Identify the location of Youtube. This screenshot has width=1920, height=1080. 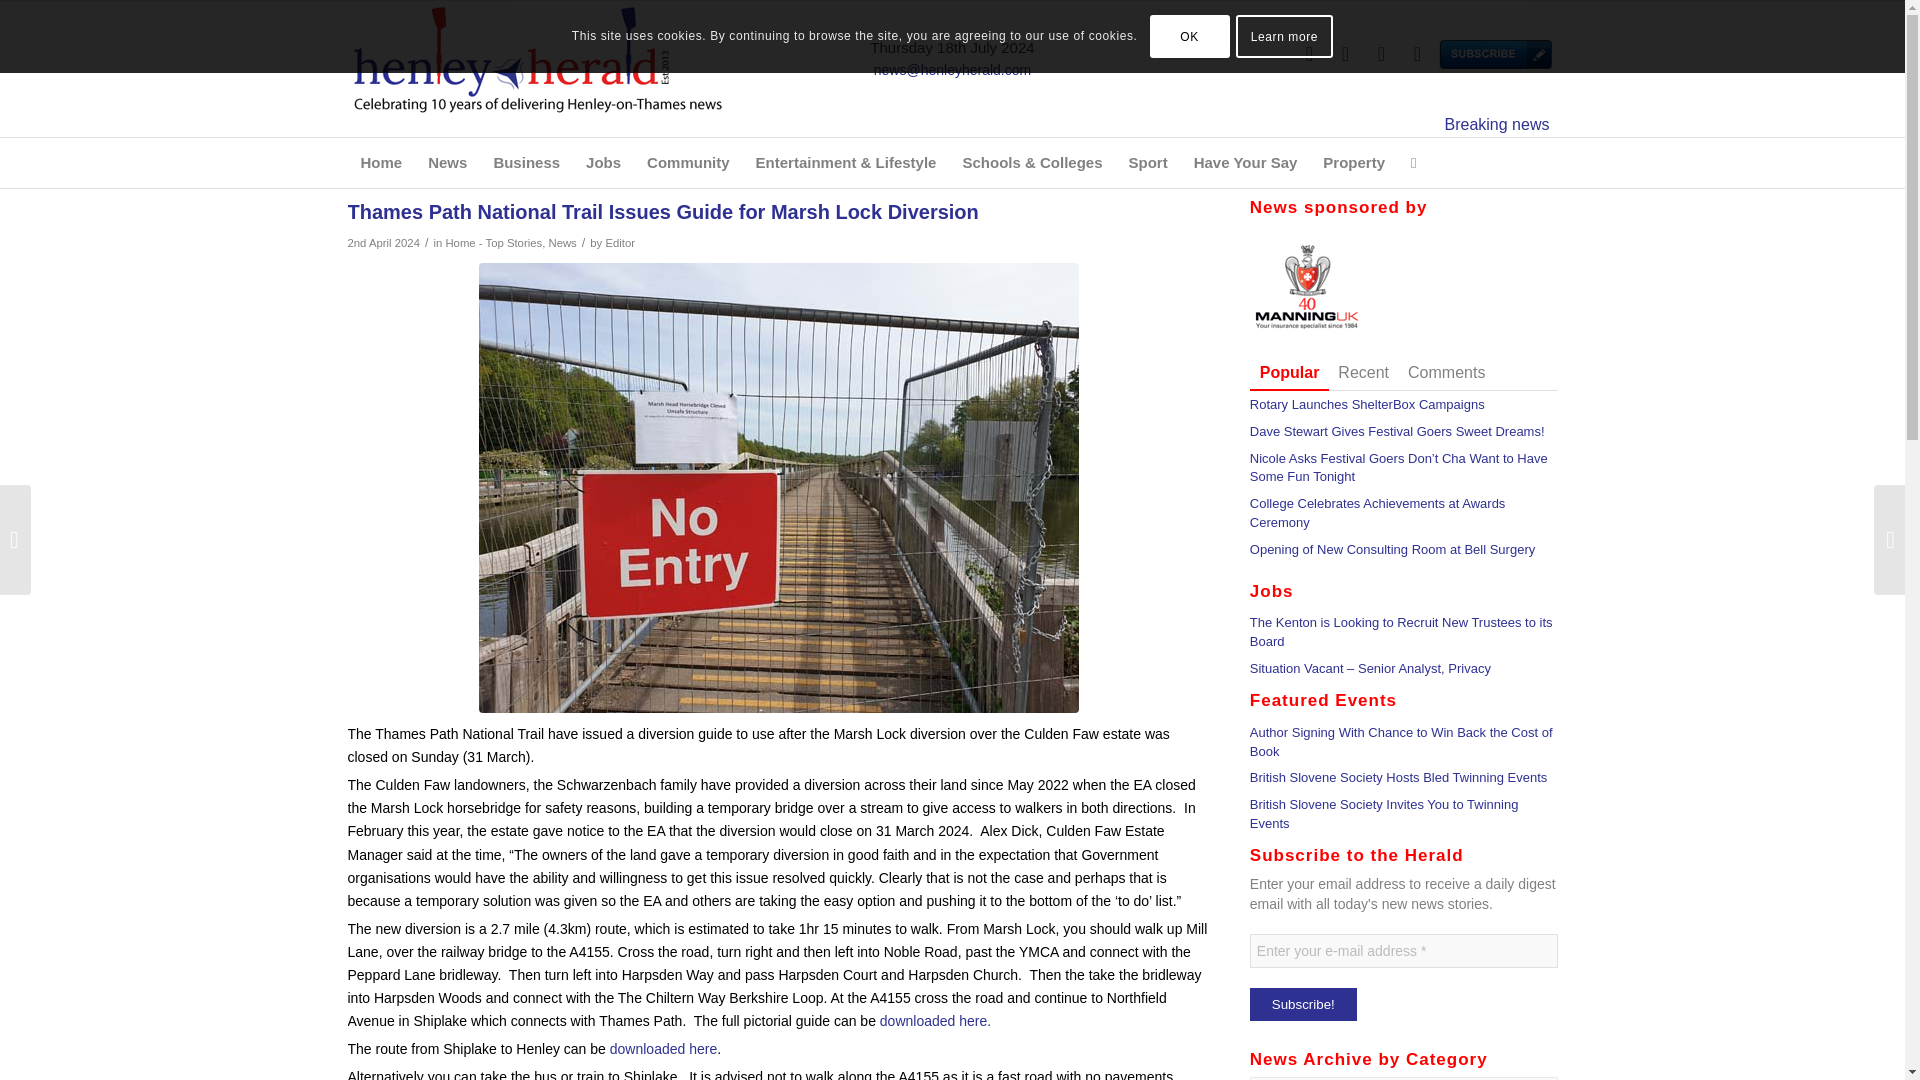
(1416, 54).